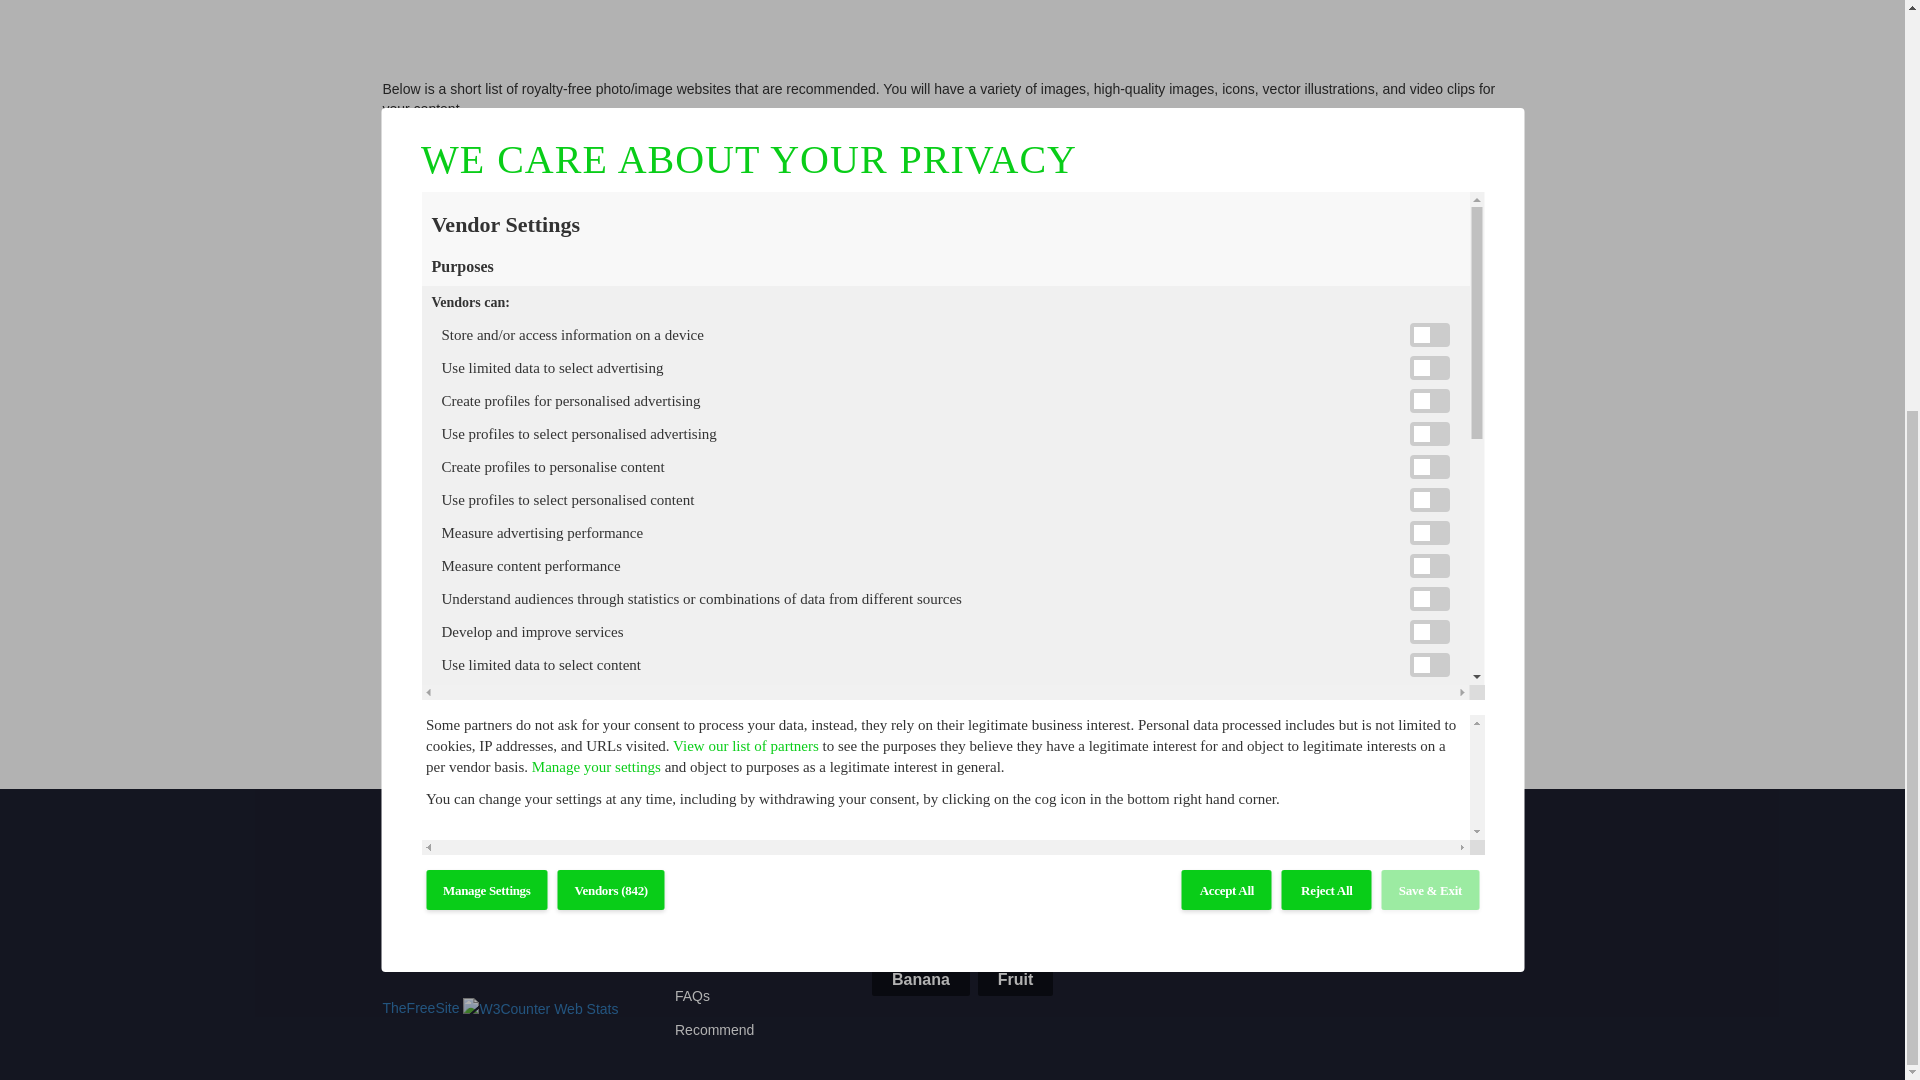 This screenshot has width=1920, height=1080. What do you see at coordinates (1026, 608) in the screenshot?
I see `PixLoger shop` at bounding box center [1026, 608].